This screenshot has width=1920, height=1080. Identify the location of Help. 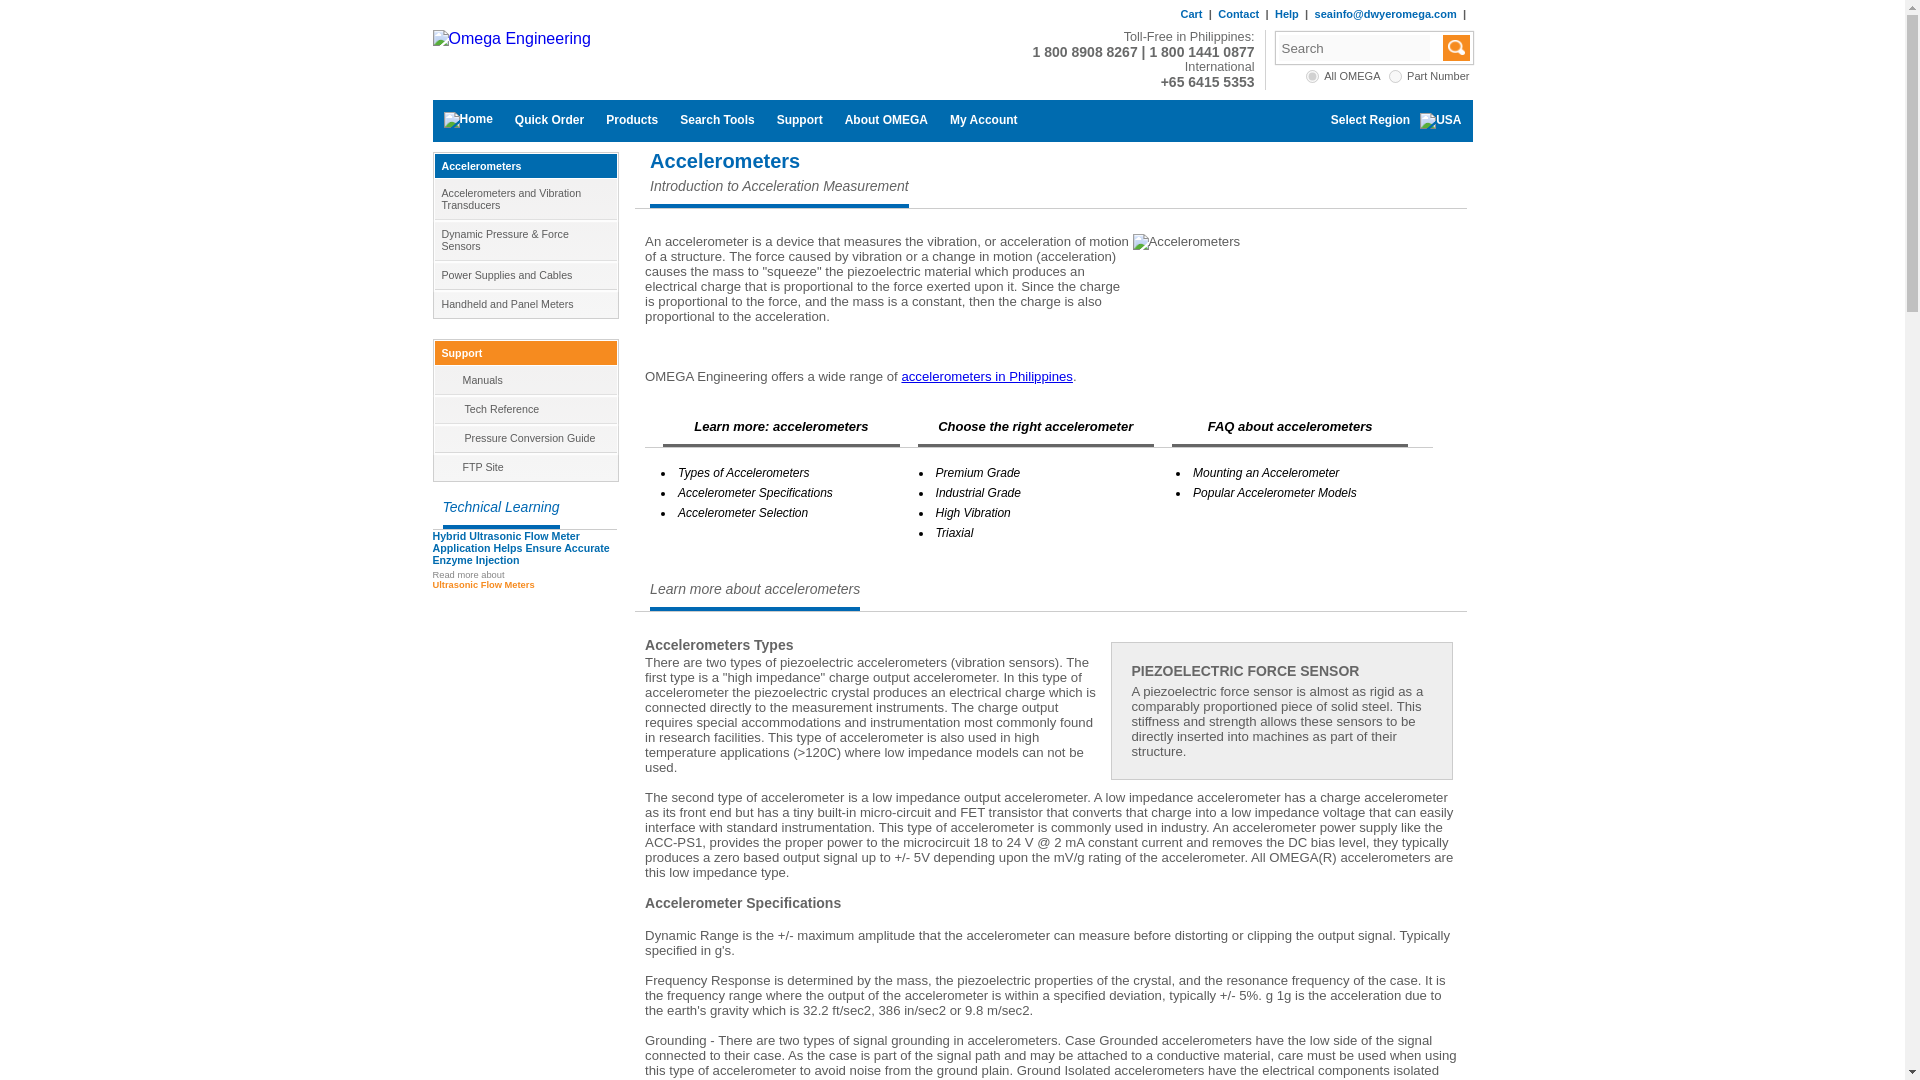
(1286, 14).